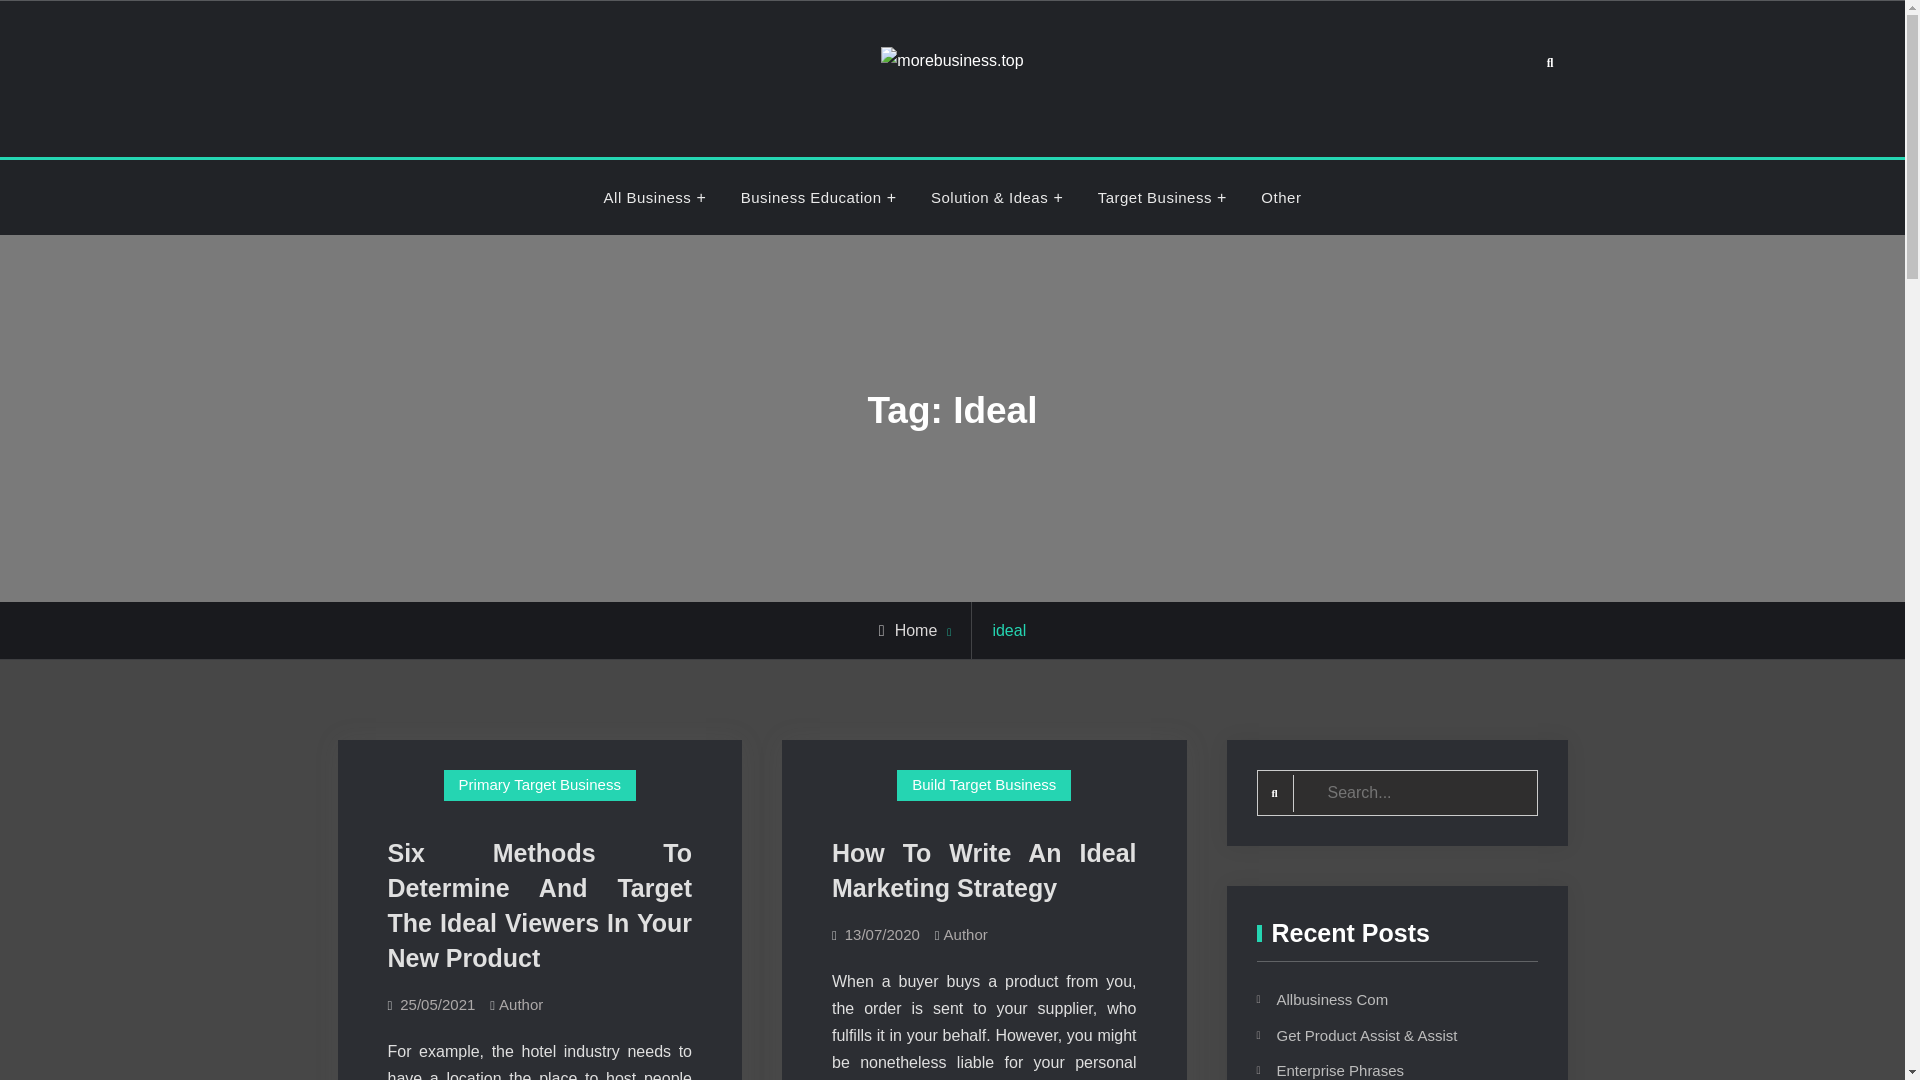 Image resolution: width=1920 pixels, height=1080 pixels. Describe the element at coordinates (1064, 116) in the screenshot. I see `morebusiness.top` at that location.